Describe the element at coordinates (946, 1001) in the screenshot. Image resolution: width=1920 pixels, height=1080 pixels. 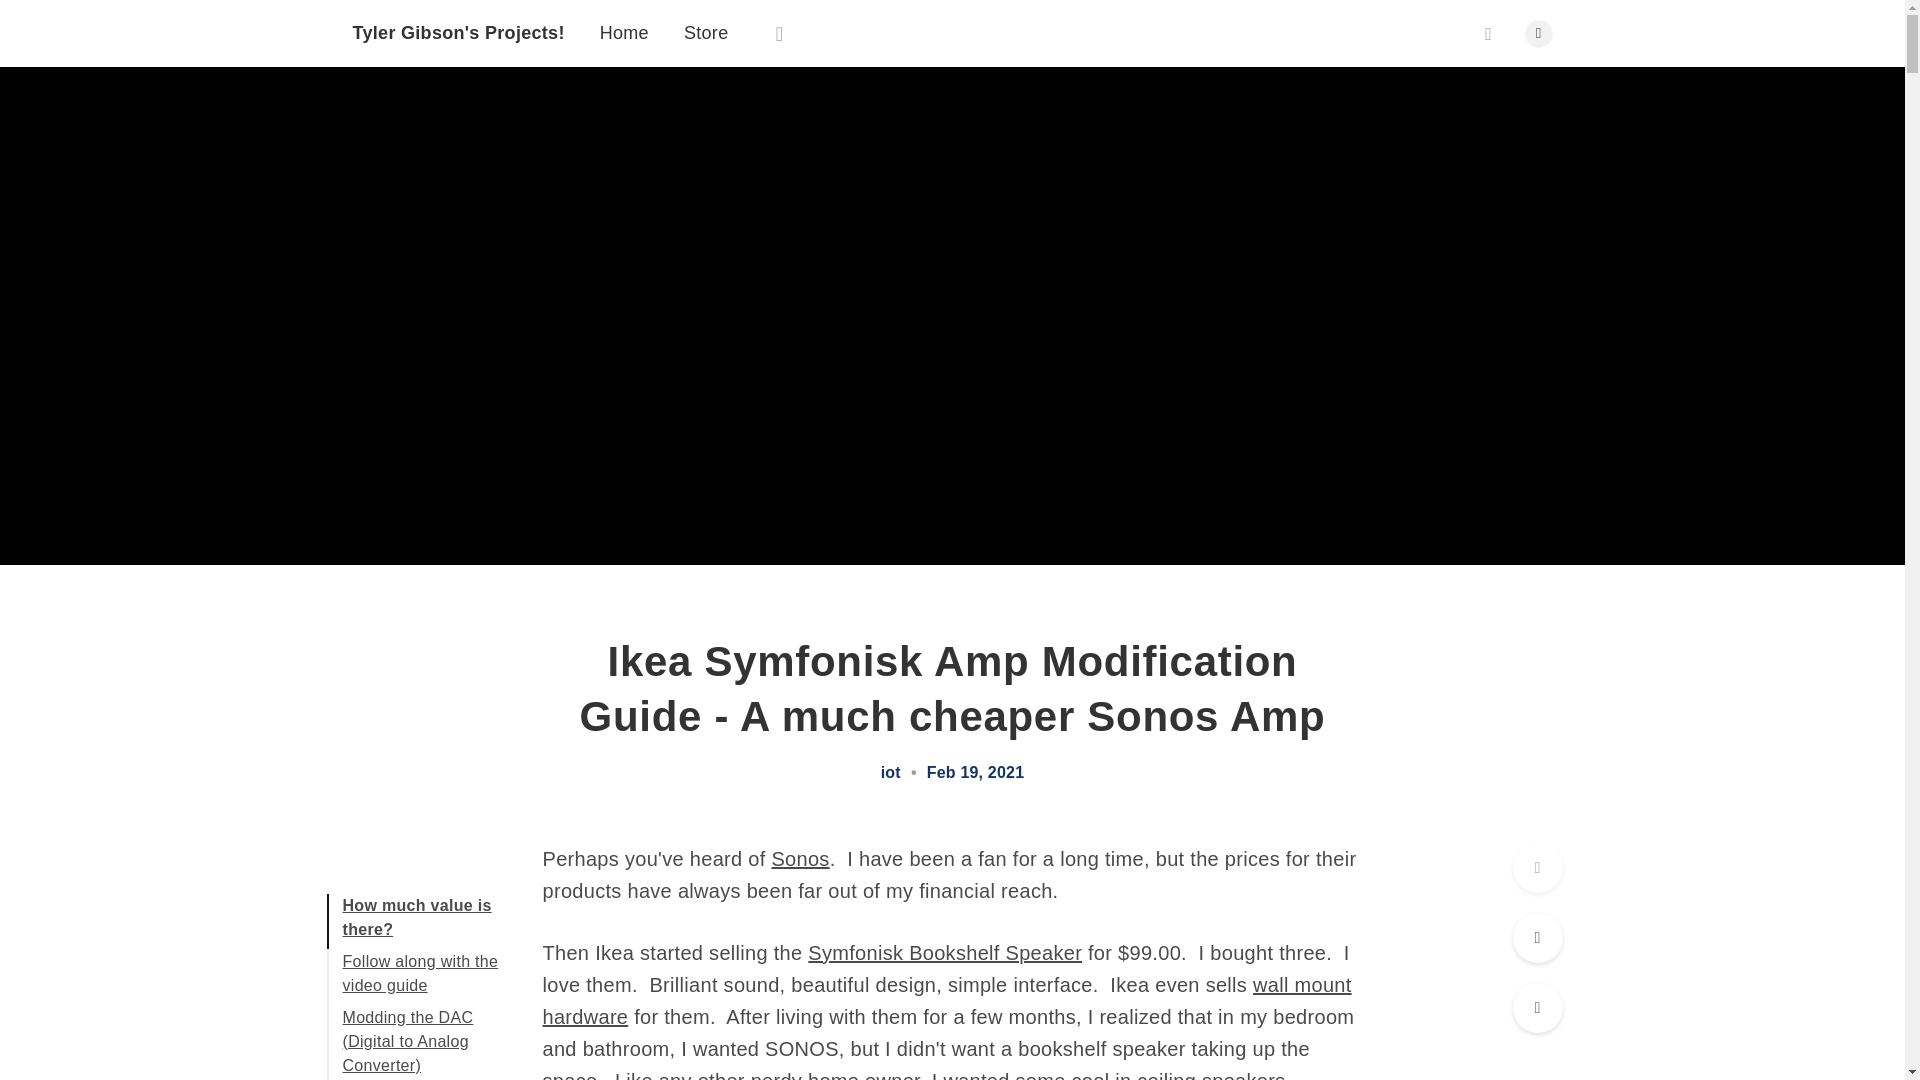
I see `wall mount hardware` at that location.